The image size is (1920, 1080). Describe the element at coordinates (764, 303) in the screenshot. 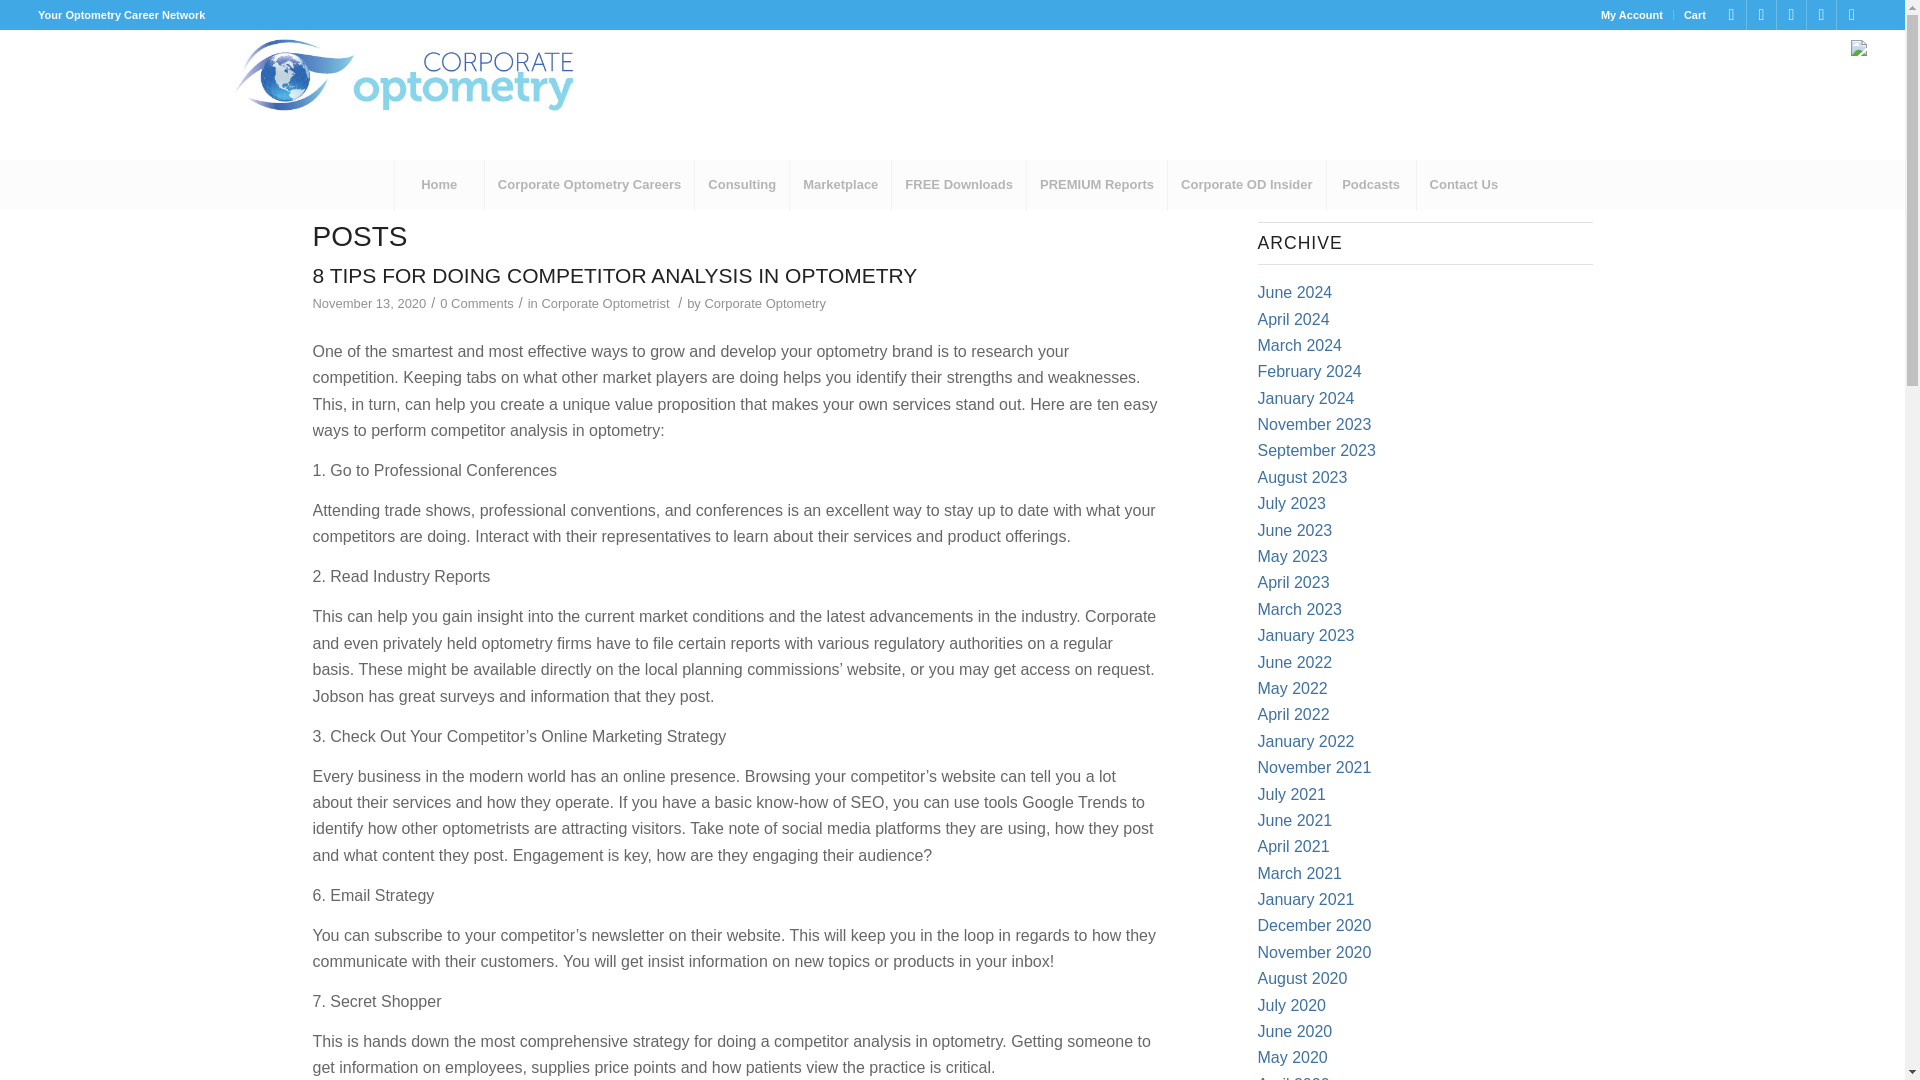

I see `Corporate Optometry` at that location.